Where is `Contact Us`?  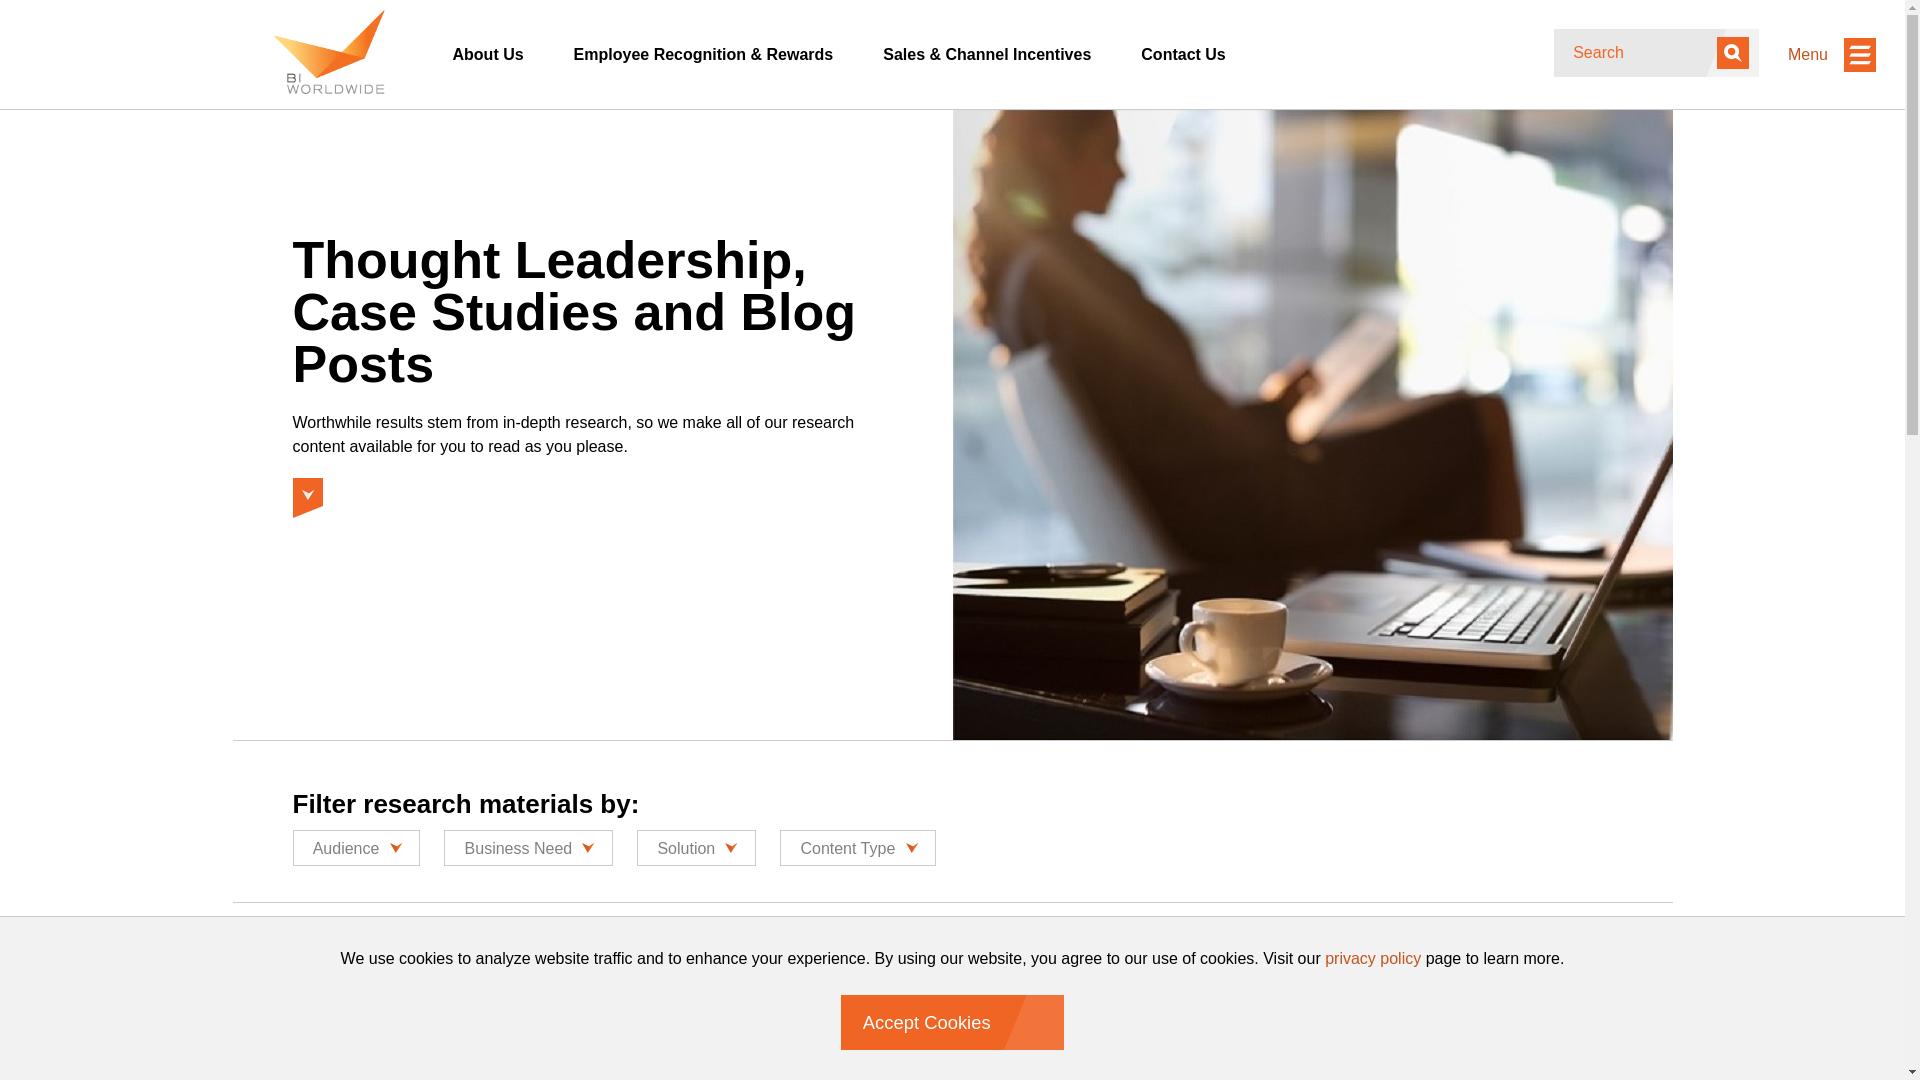
Contact Us is located at coordinates (1183, 55).